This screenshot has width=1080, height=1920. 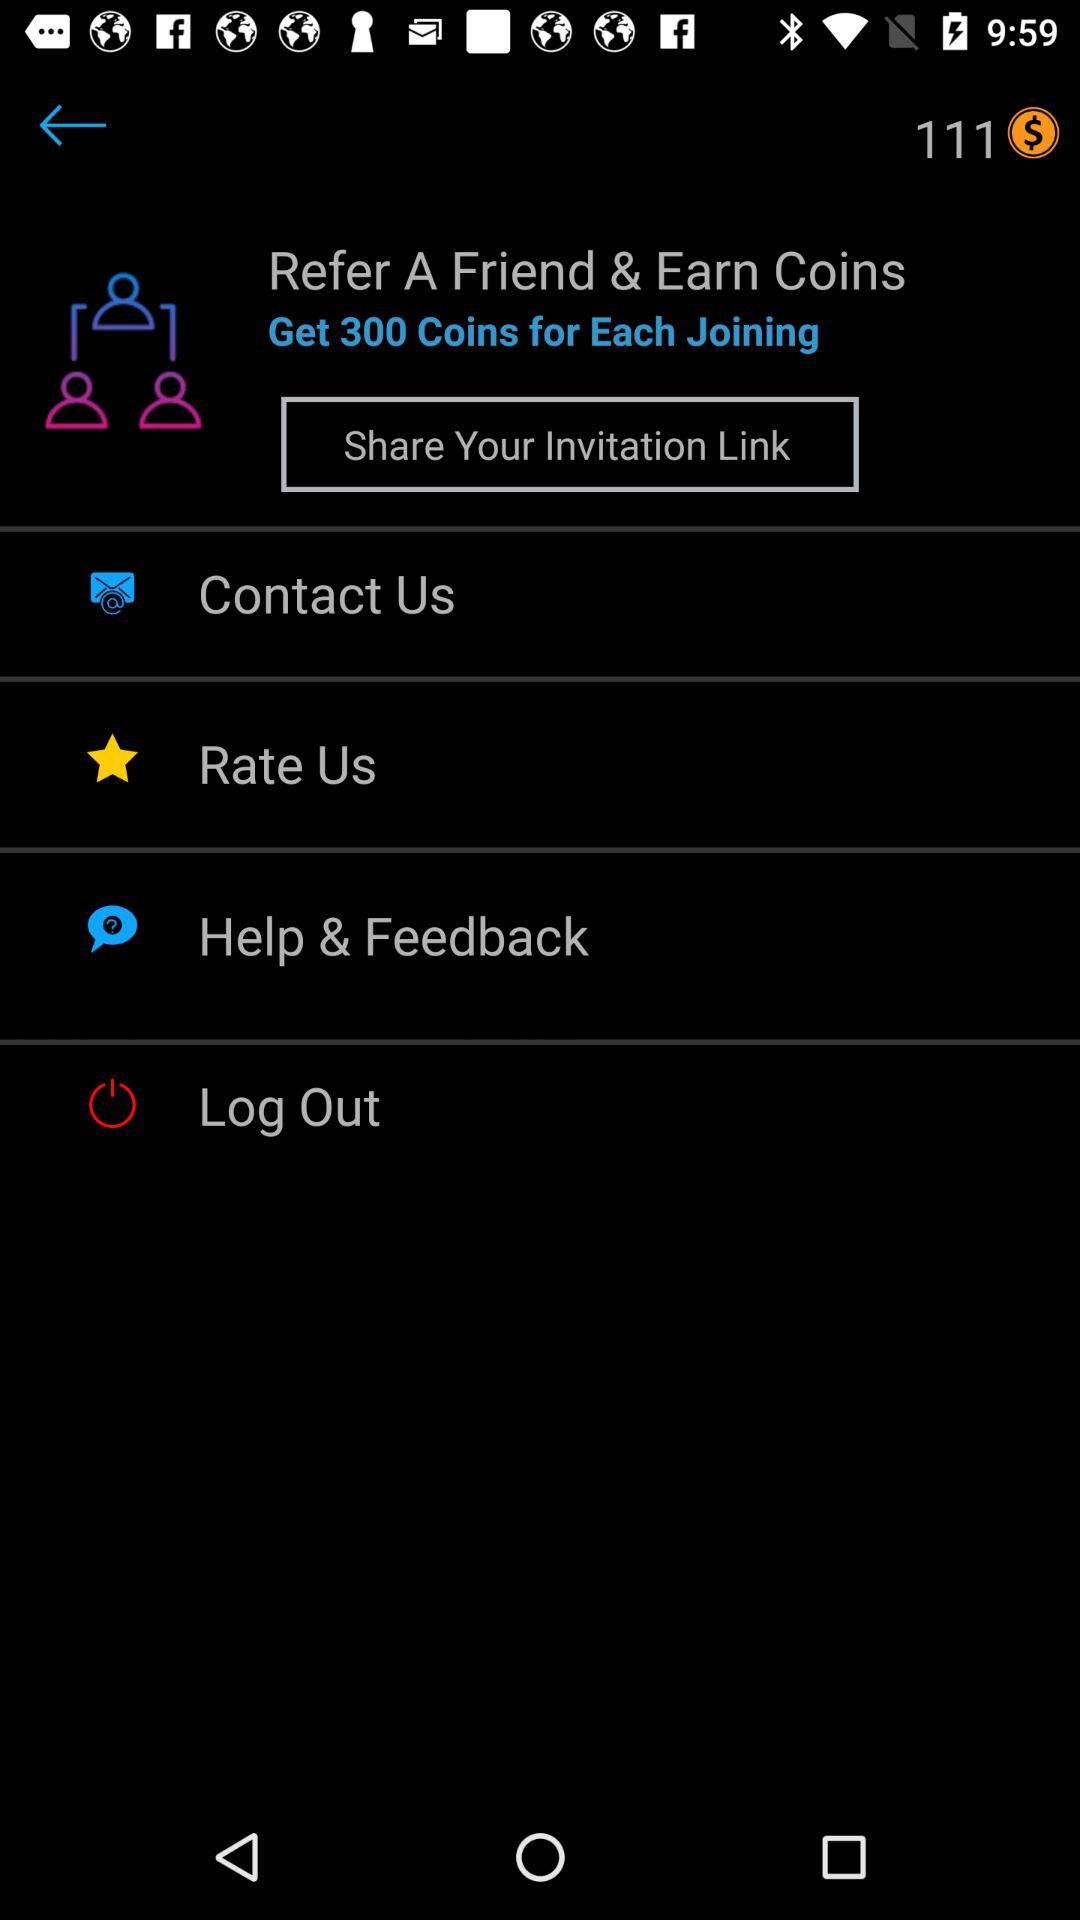 I want to click on click on the back page icon, so click(x=112, y=151).